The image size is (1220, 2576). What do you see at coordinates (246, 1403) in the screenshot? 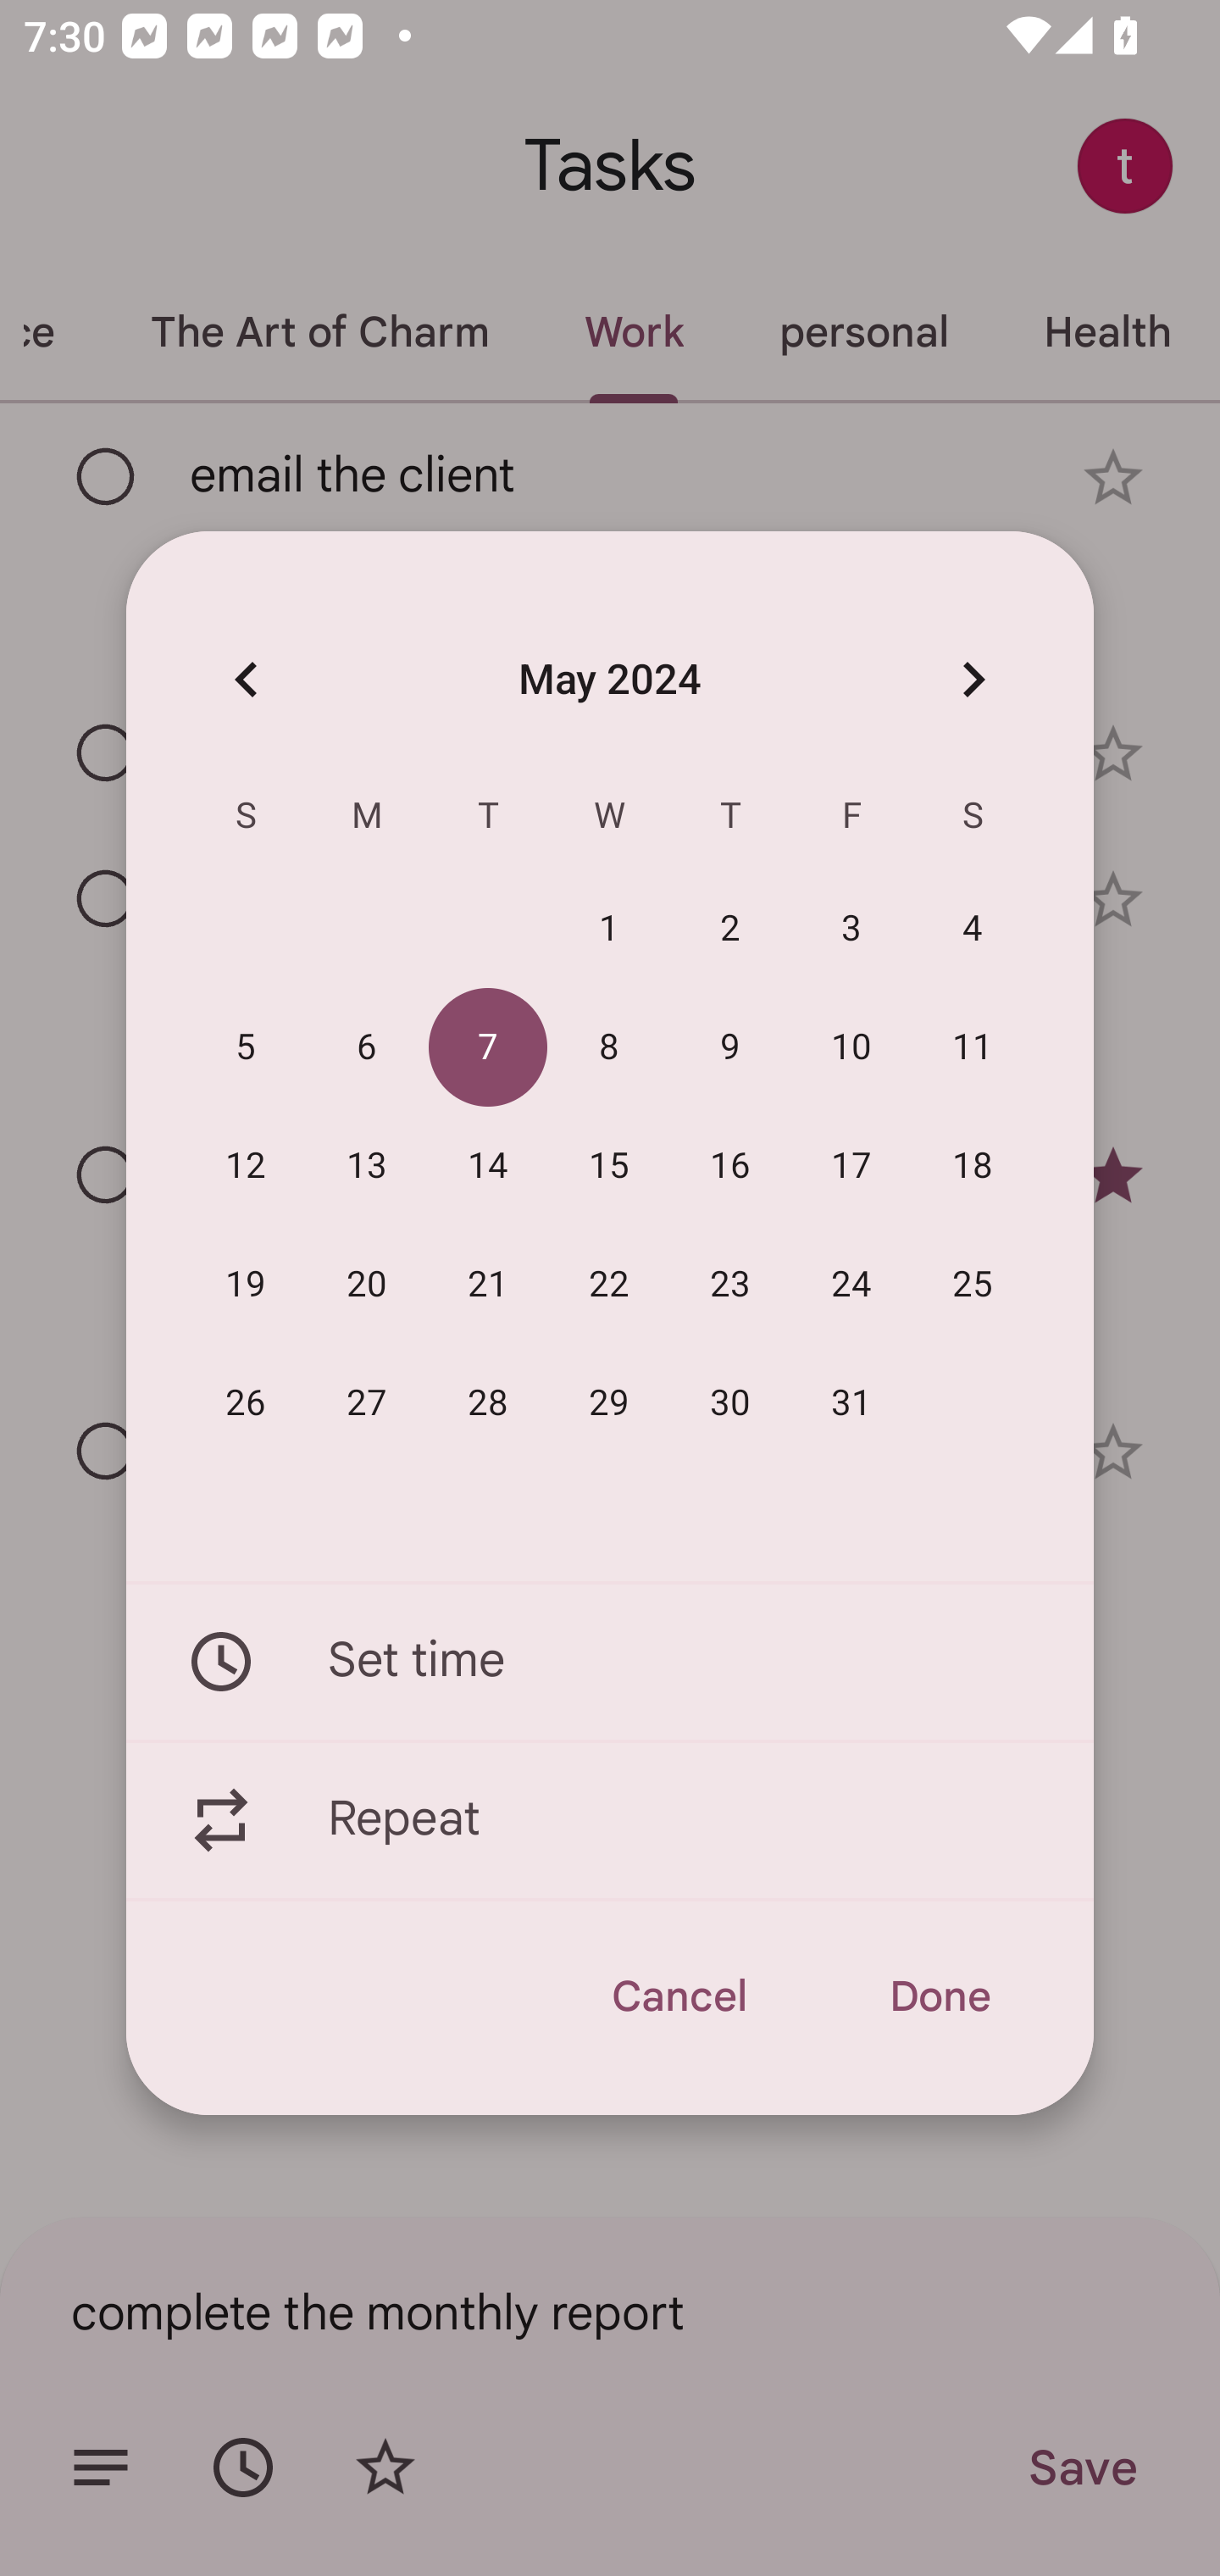
I see `26 26 May 2024` at bounding box center [246, 1403].